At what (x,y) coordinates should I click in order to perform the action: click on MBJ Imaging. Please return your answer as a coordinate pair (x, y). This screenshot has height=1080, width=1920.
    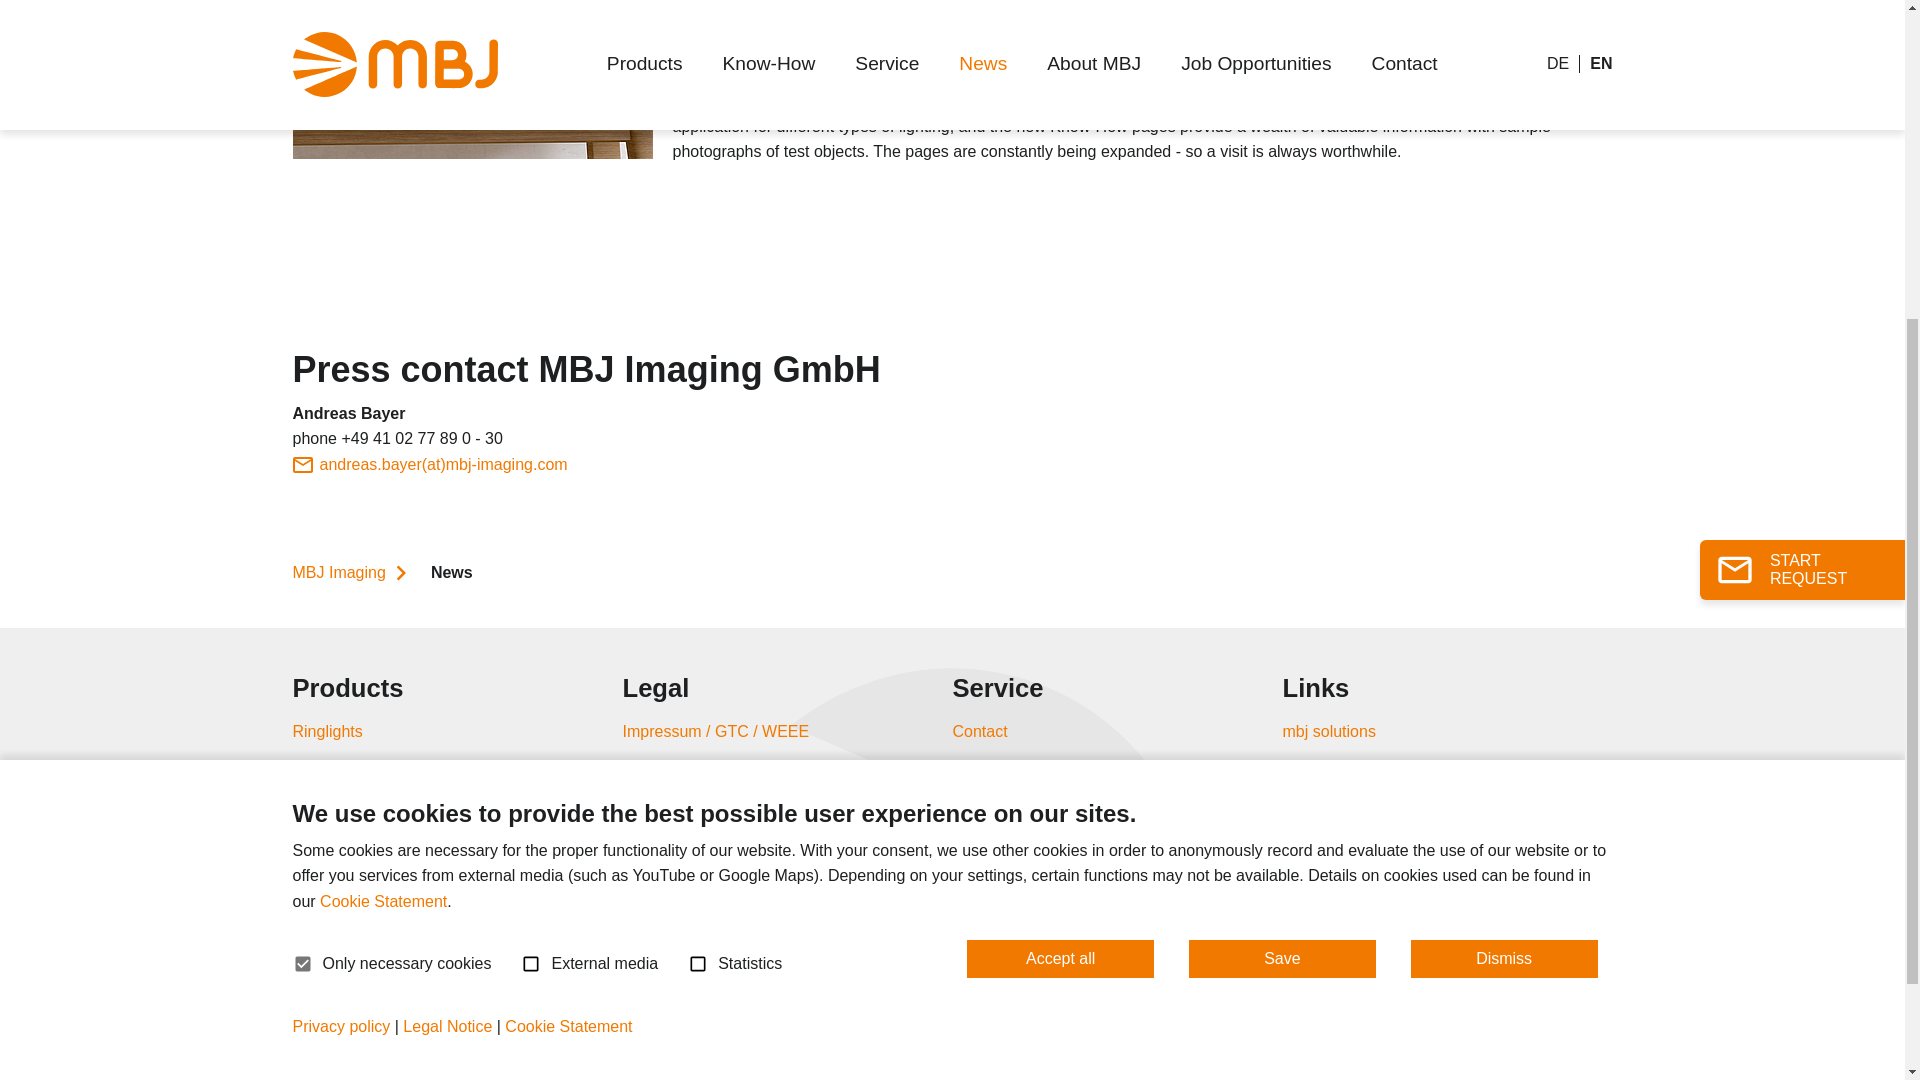
    Looking at the image, I should click on (352, 572).